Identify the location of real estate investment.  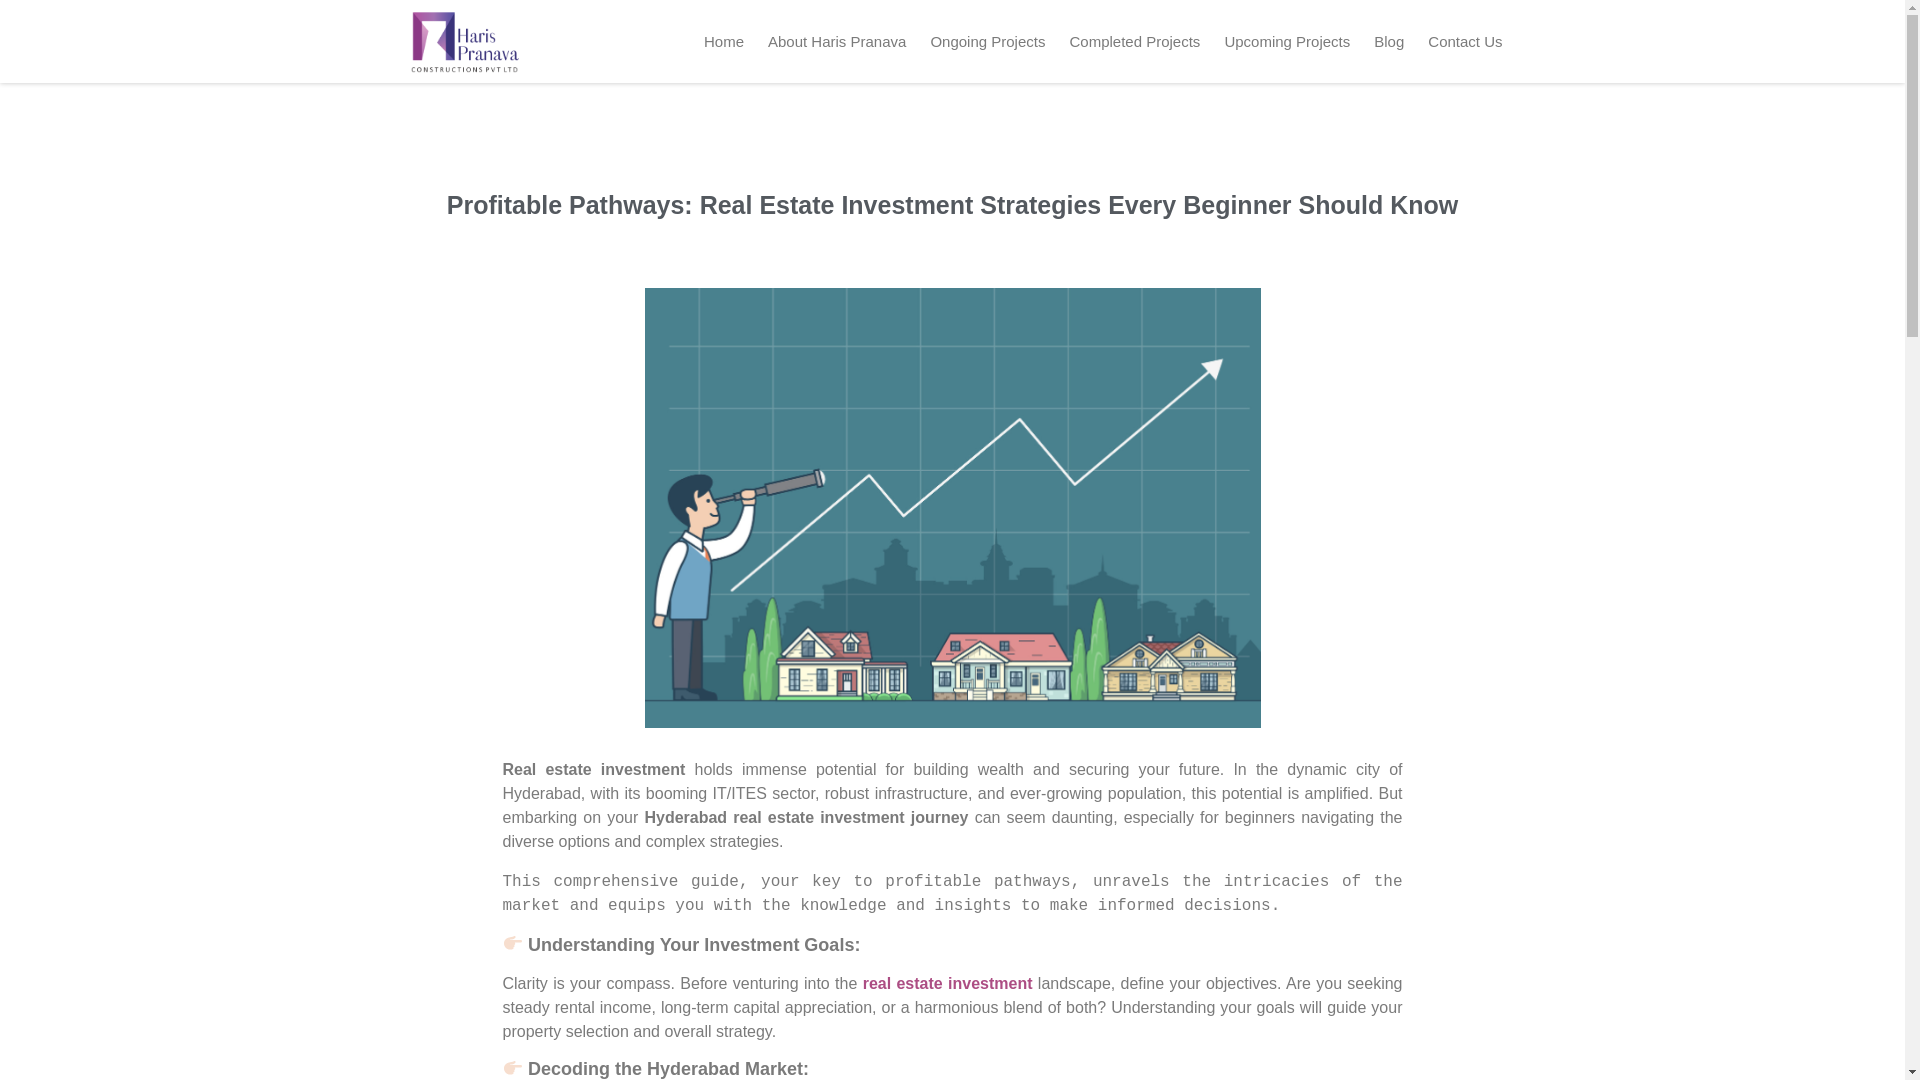
(947, 984).